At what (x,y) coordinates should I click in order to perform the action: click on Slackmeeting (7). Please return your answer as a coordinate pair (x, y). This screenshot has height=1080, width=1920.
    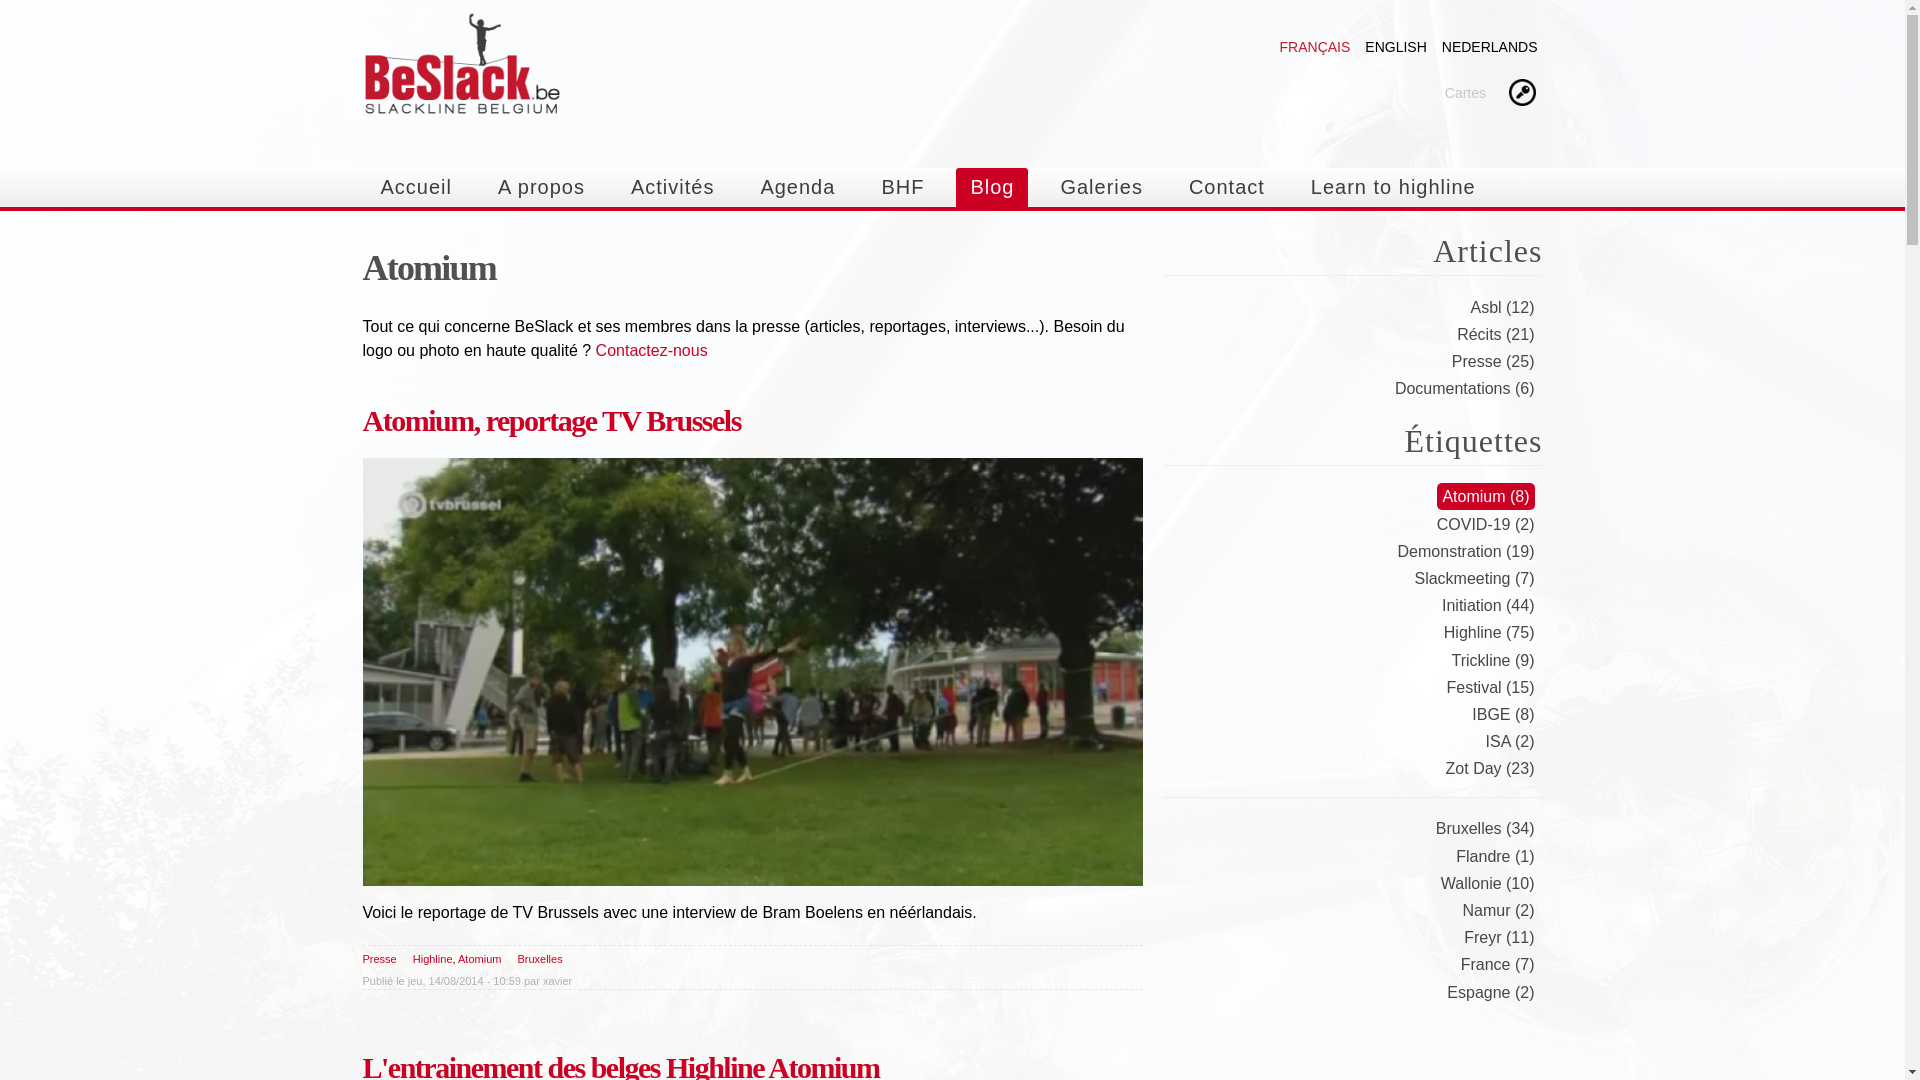
    Looking at the image, I should click on (1474, 578).